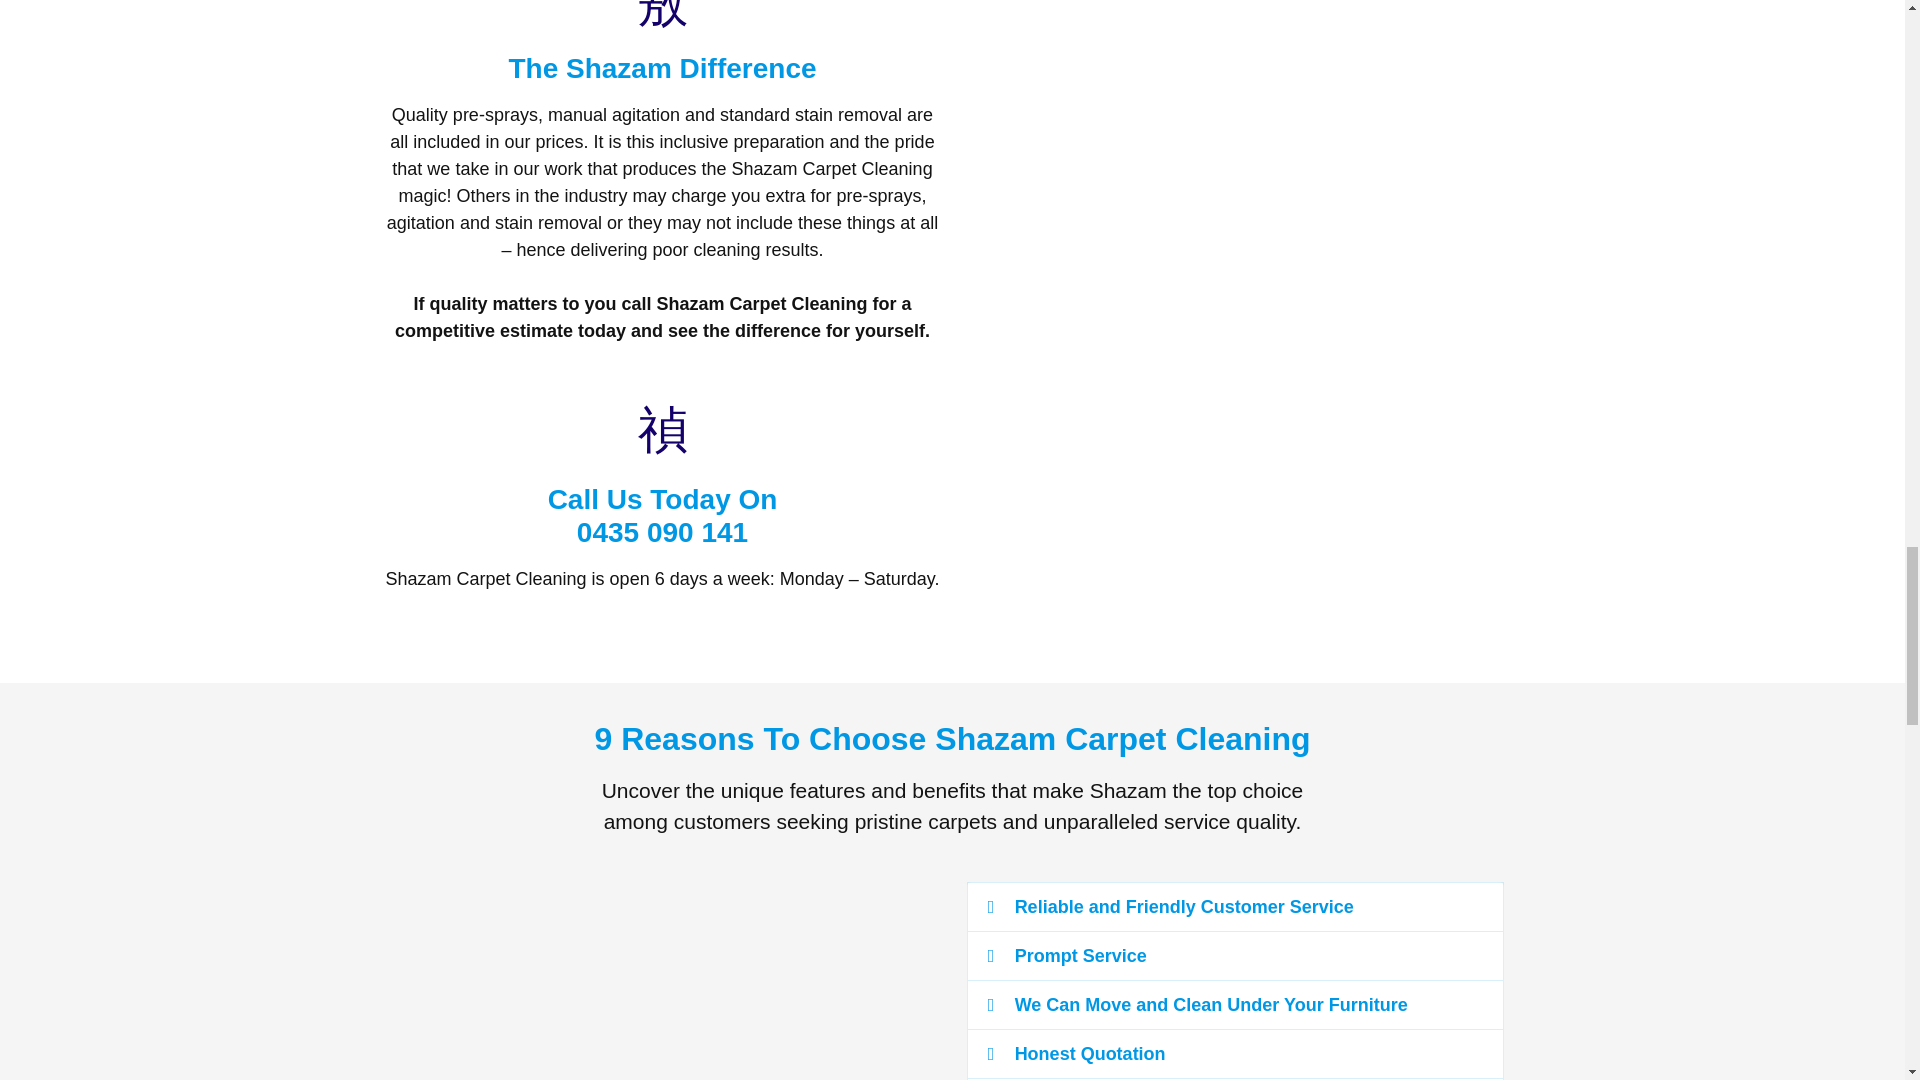  What do you see at coordinates (1080, 956) in the screenshot?
I see `We Can Move and Clean Under Your Furniture` at bounding box center [1080, 956].